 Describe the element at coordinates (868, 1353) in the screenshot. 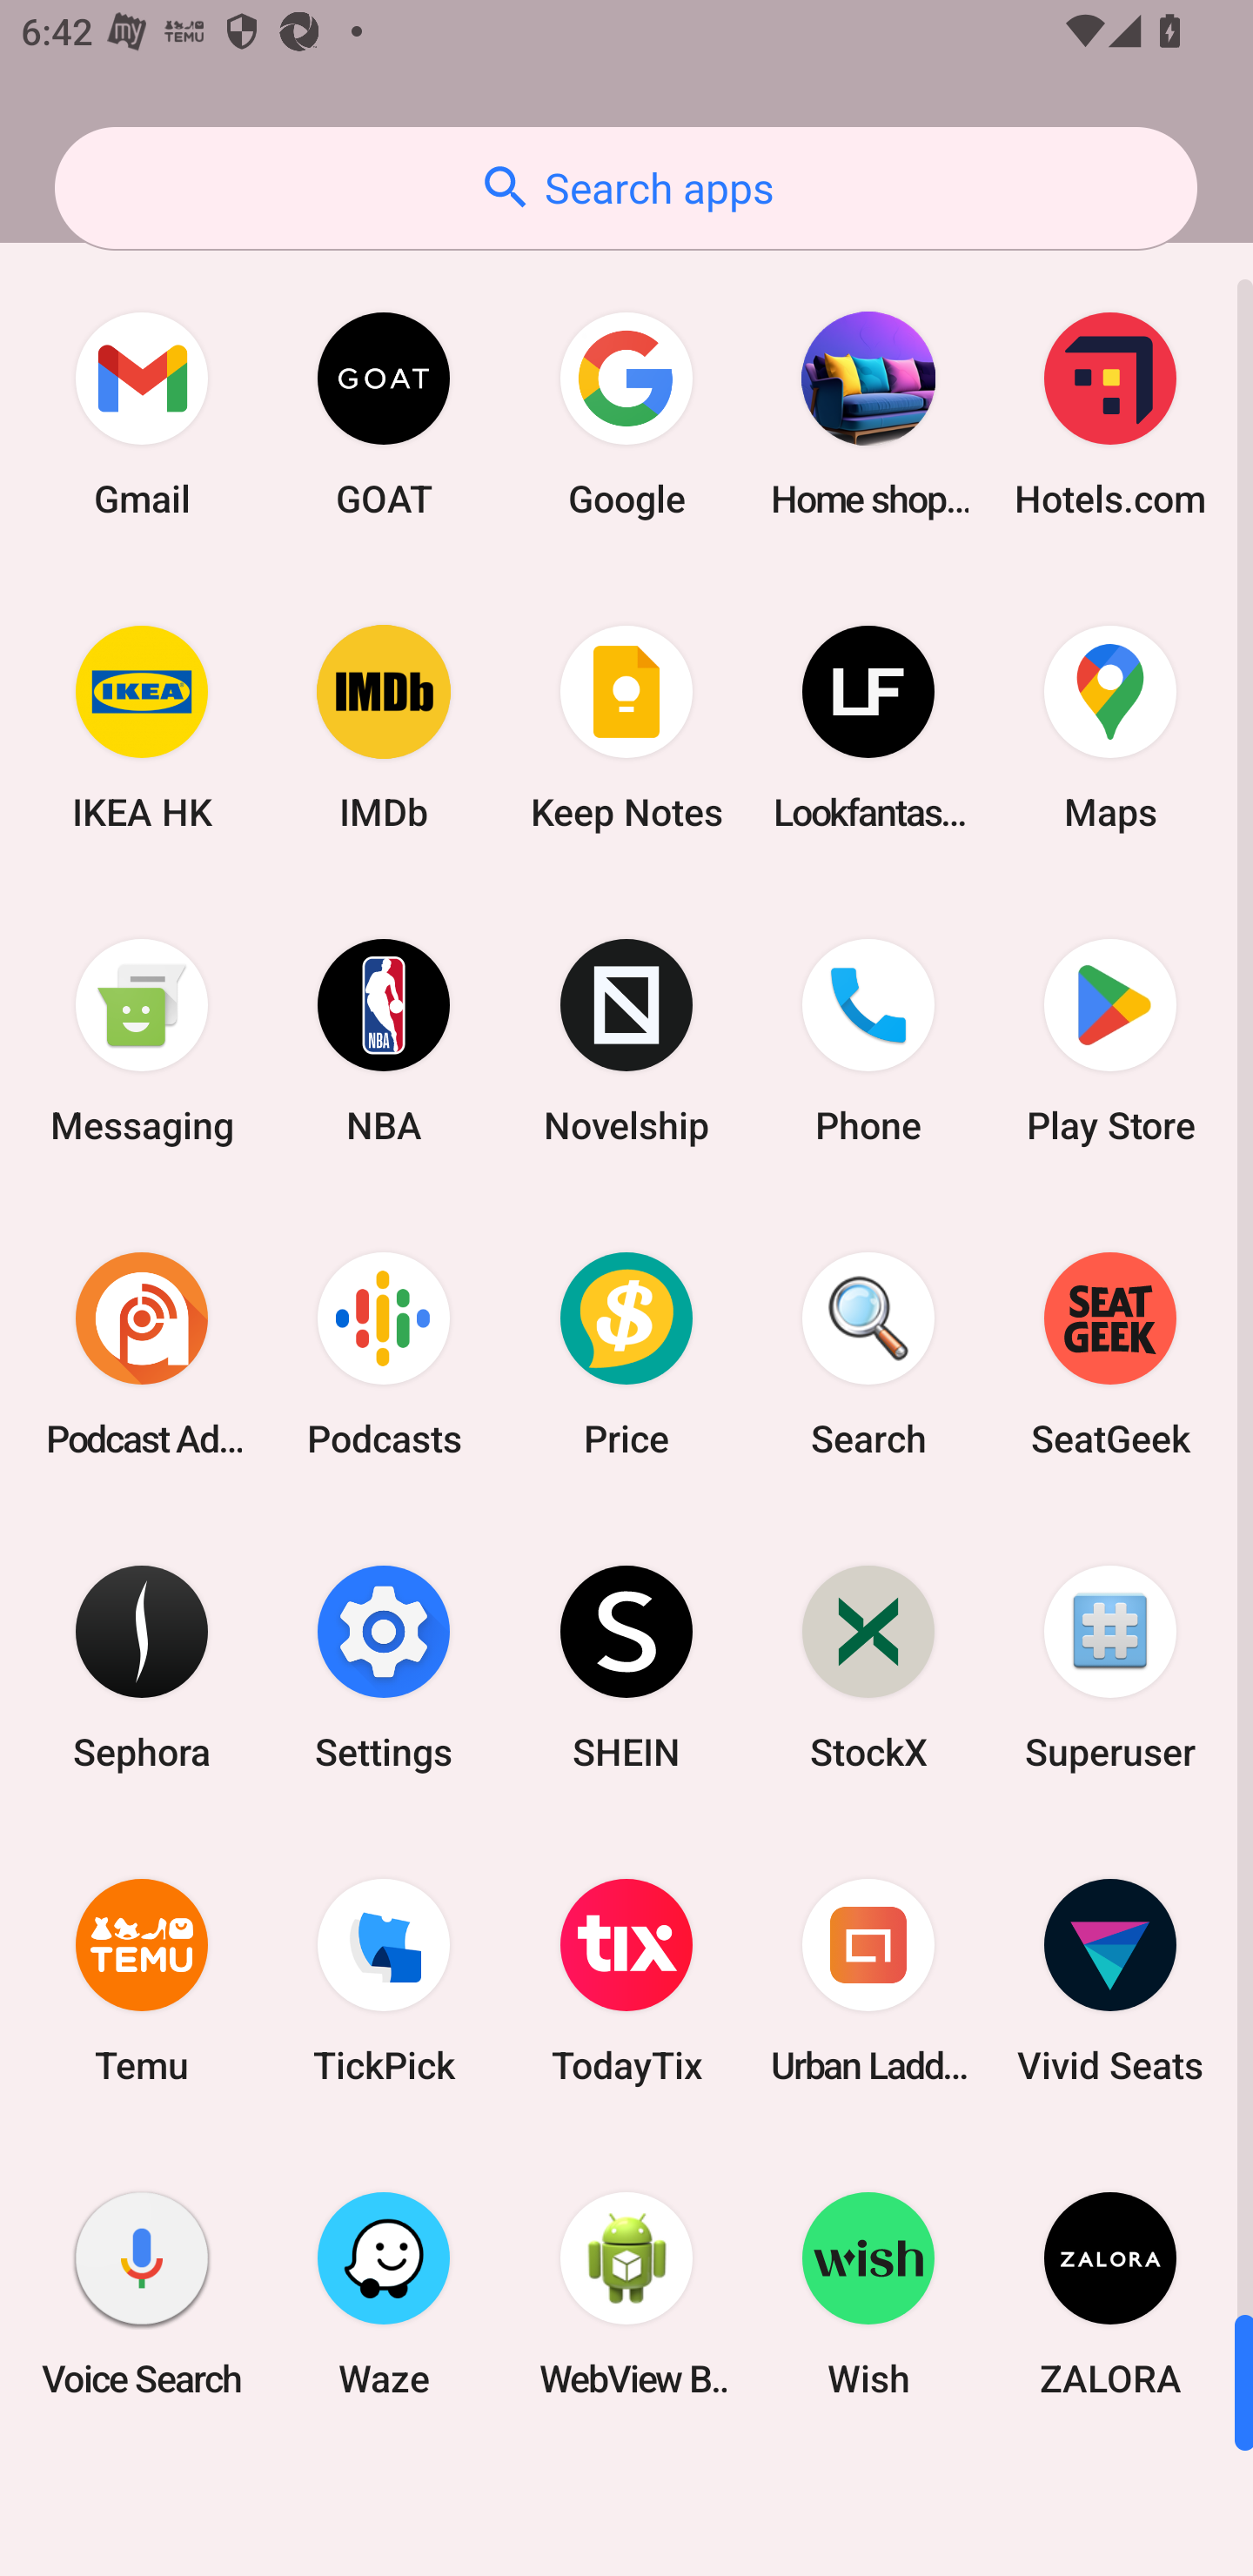

I see `Search` at that location.